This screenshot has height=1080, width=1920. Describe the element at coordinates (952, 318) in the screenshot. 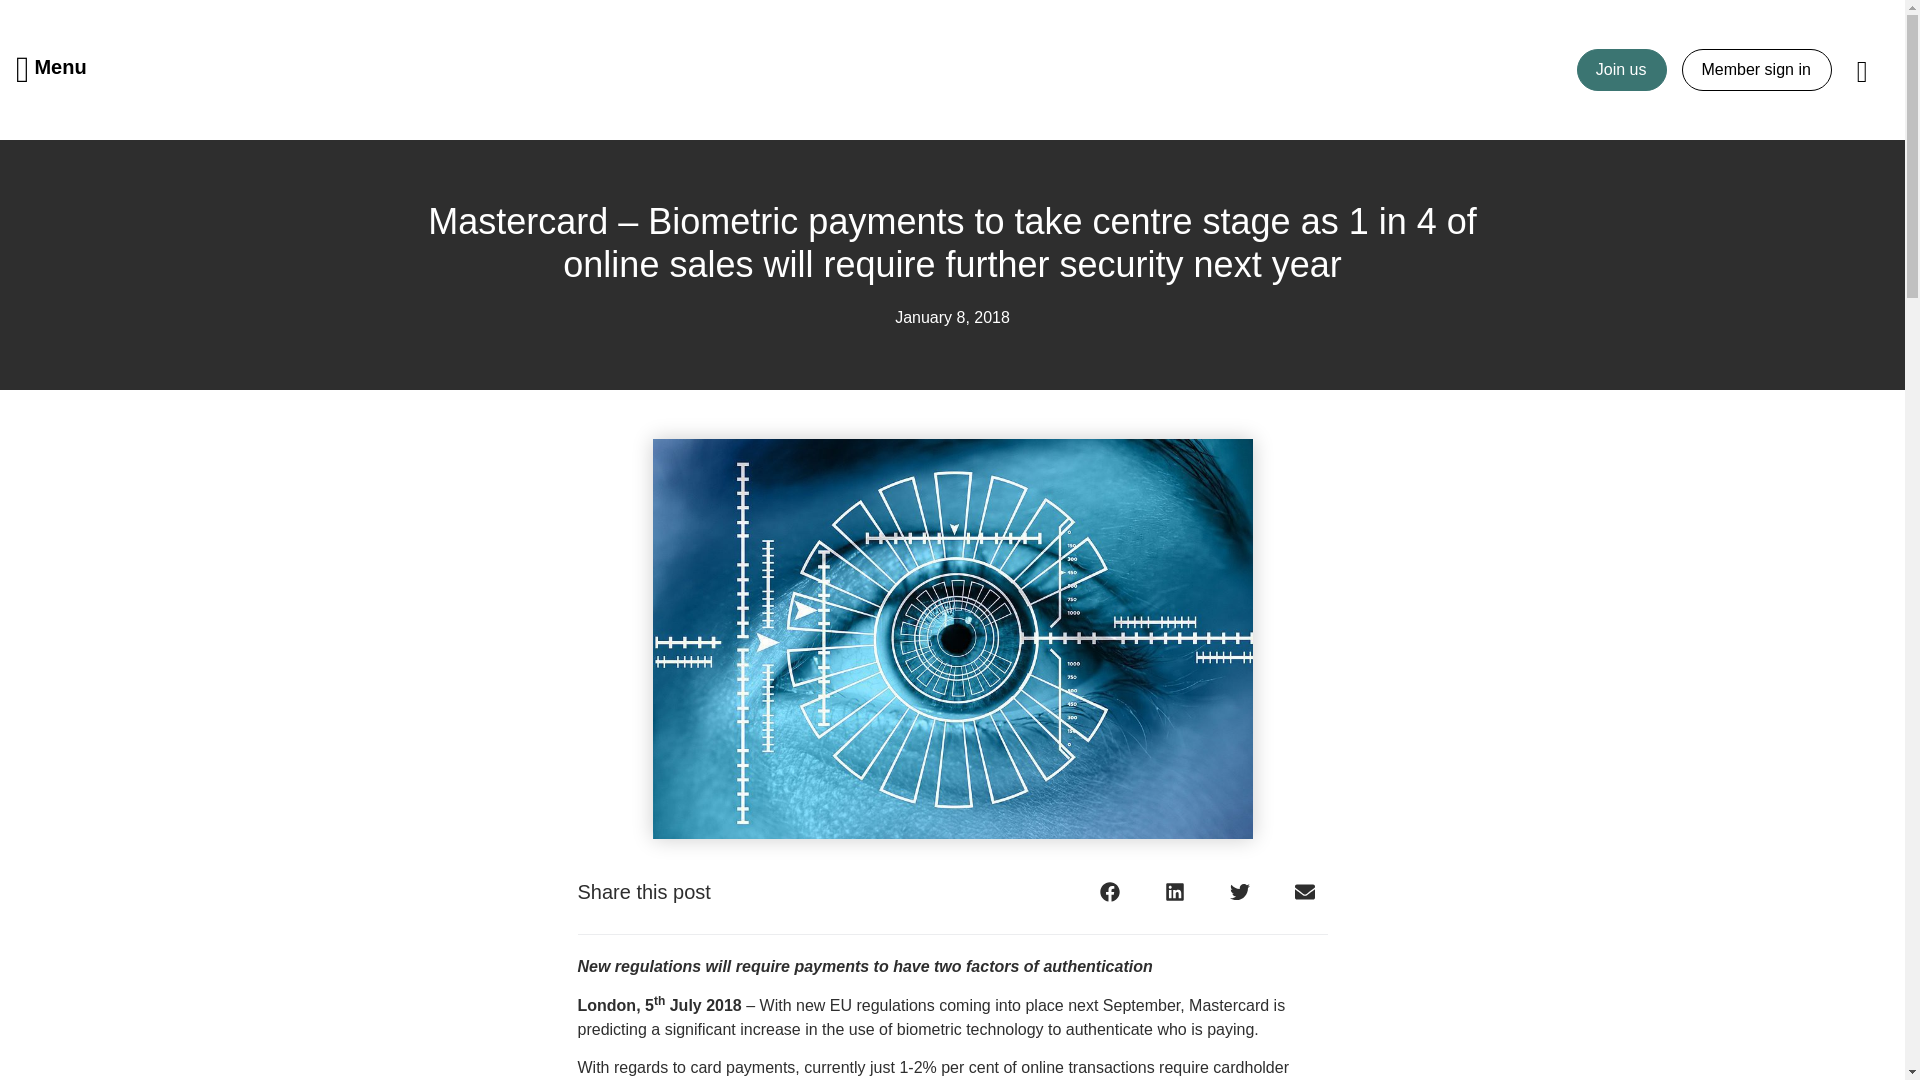

I see `January 8, 2018` at that location.